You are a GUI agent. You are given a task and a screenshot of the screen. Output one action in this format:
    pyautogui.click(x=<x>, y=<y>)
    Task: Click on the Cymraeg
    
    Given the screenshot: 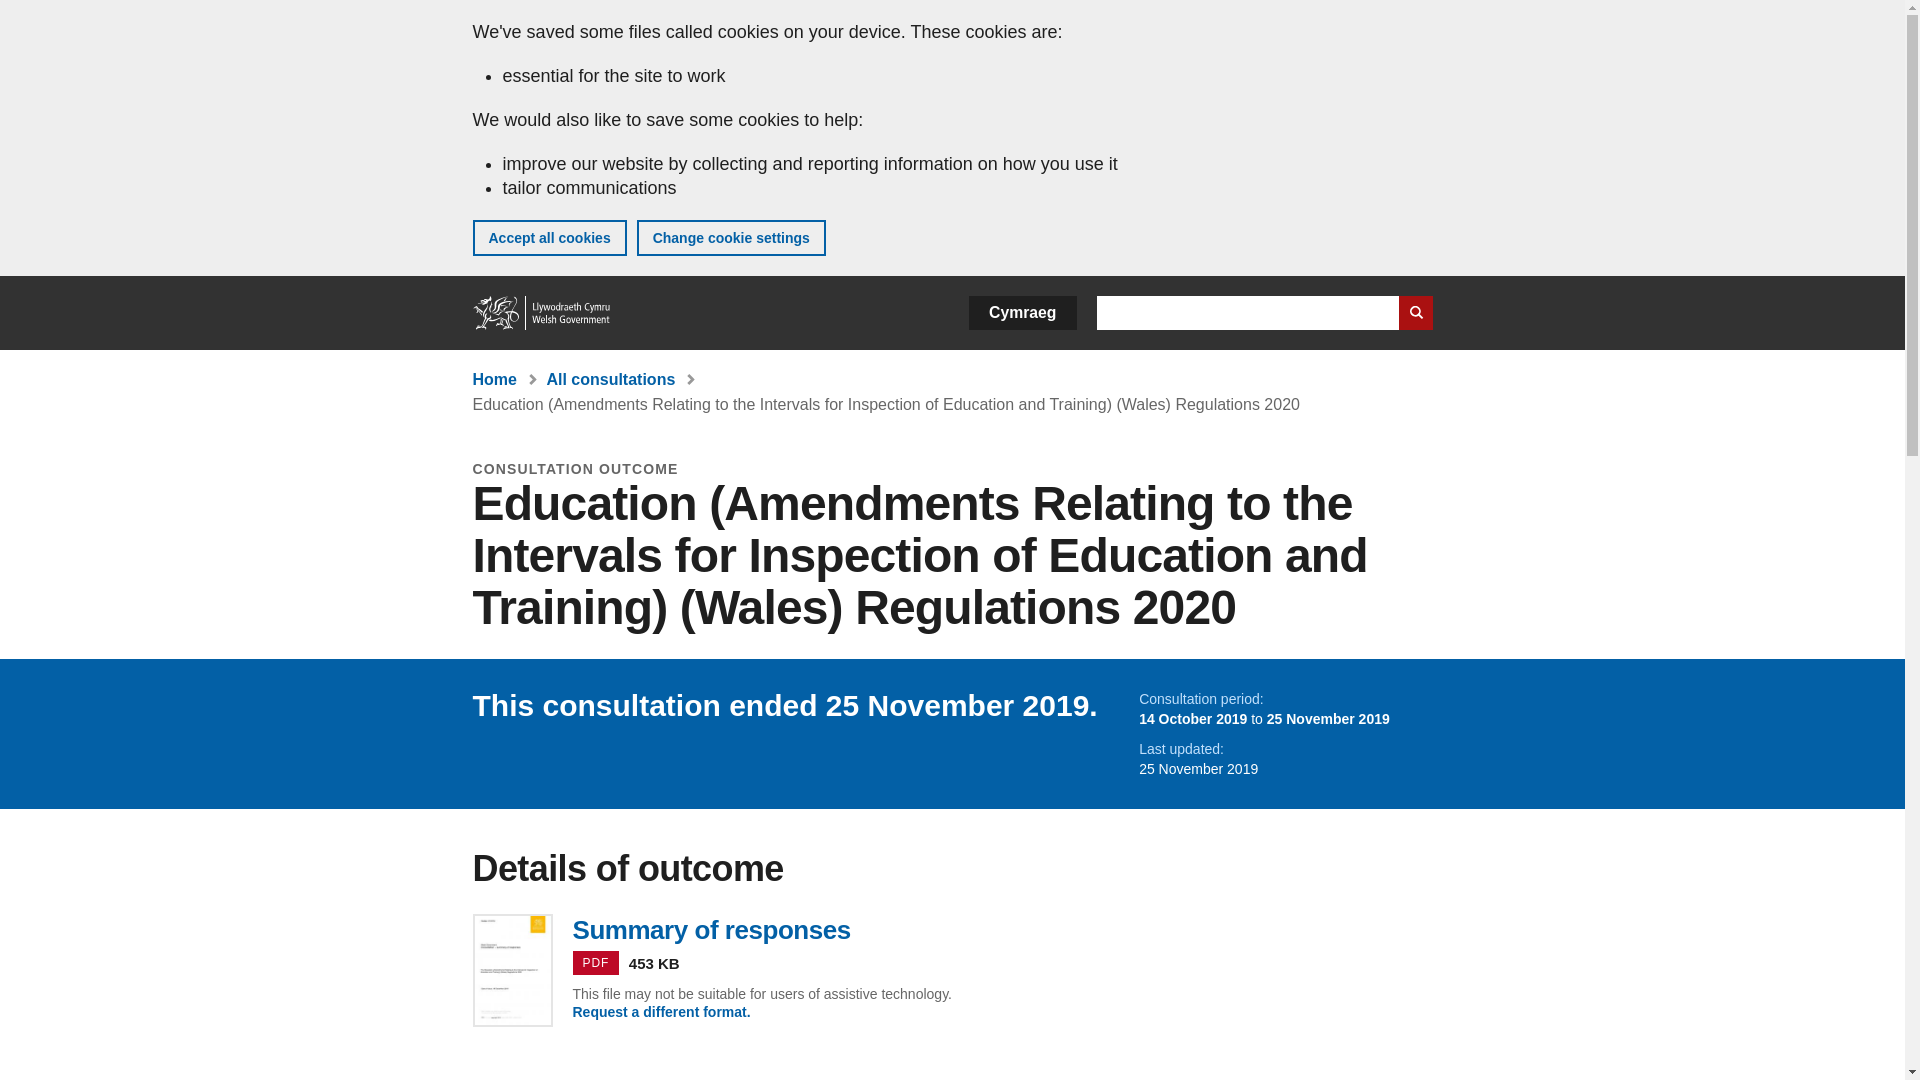 What is the action you would take?
    pyautogui.click(x=1022, y=312)
    